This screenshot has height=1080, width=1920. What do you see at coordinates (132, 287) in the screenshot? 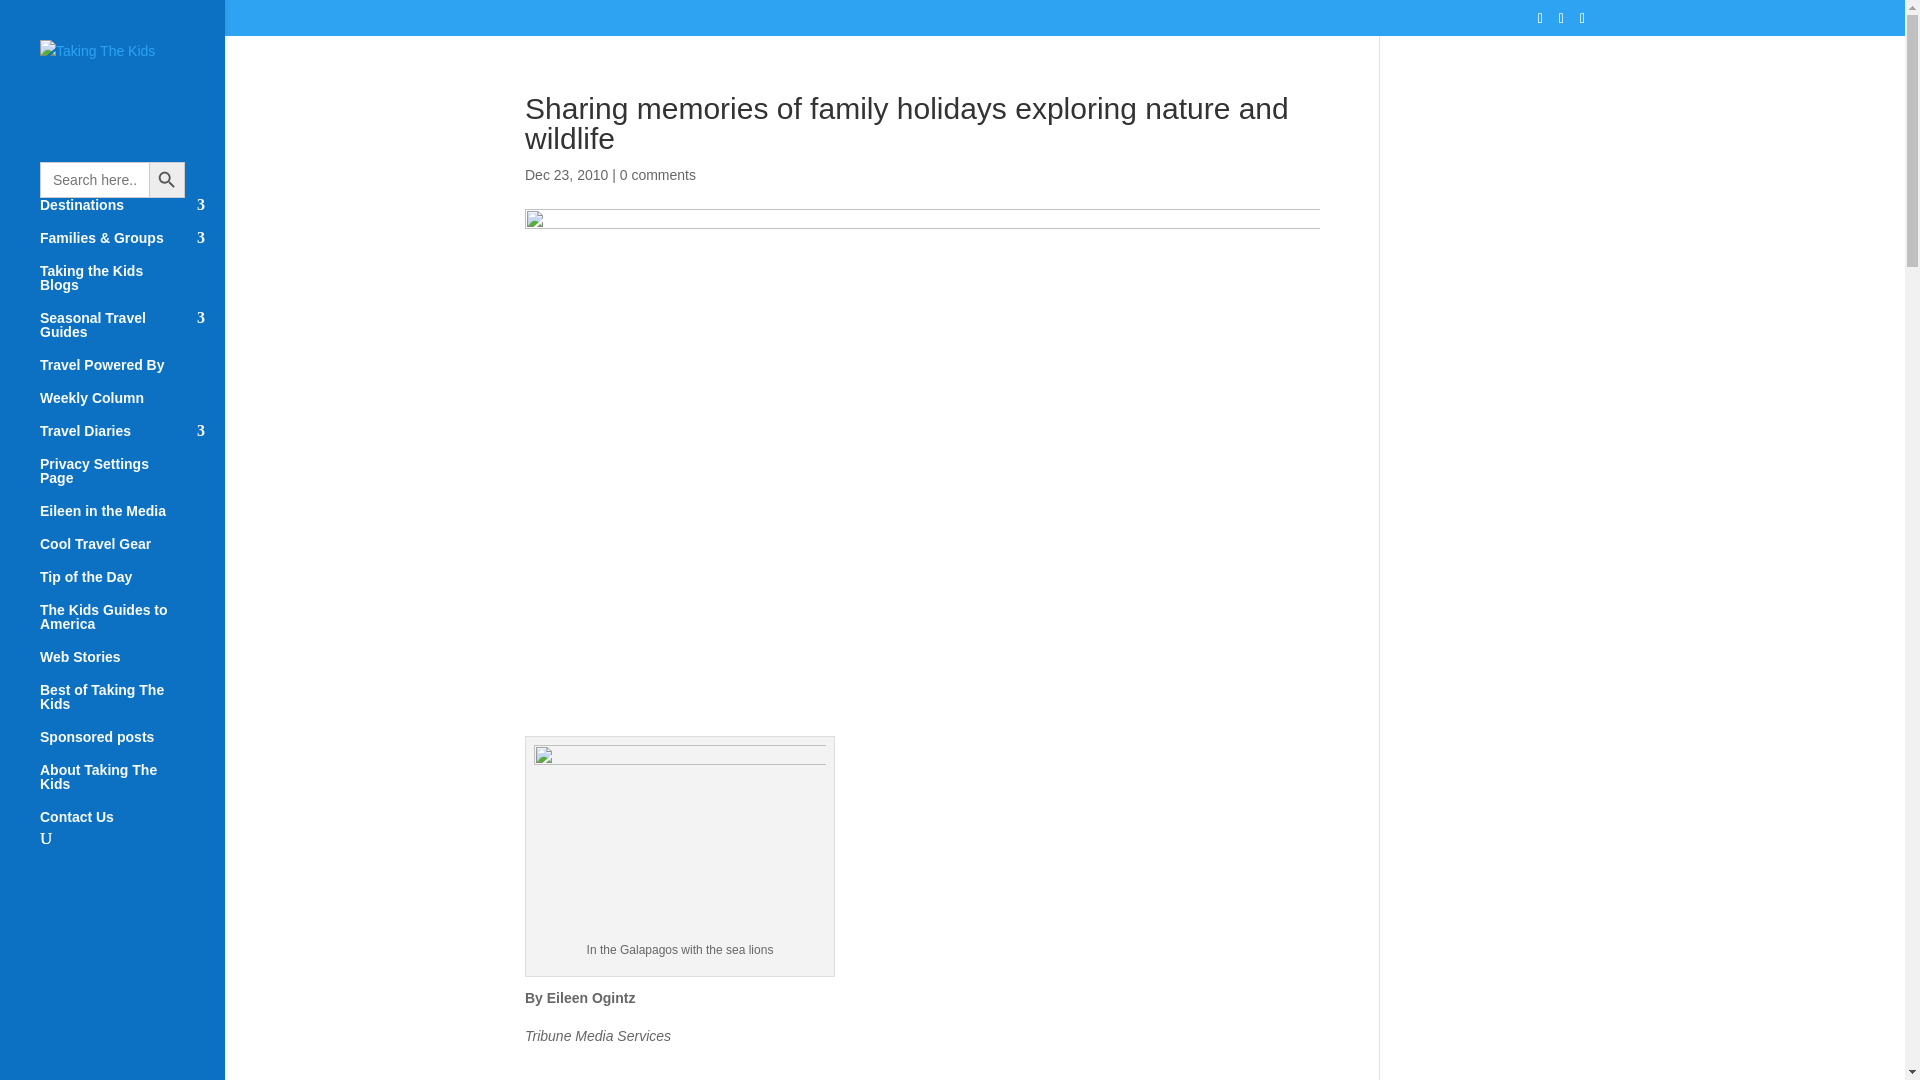
I see `Taking the Kids Blogs` at bounding box center [132, 287].